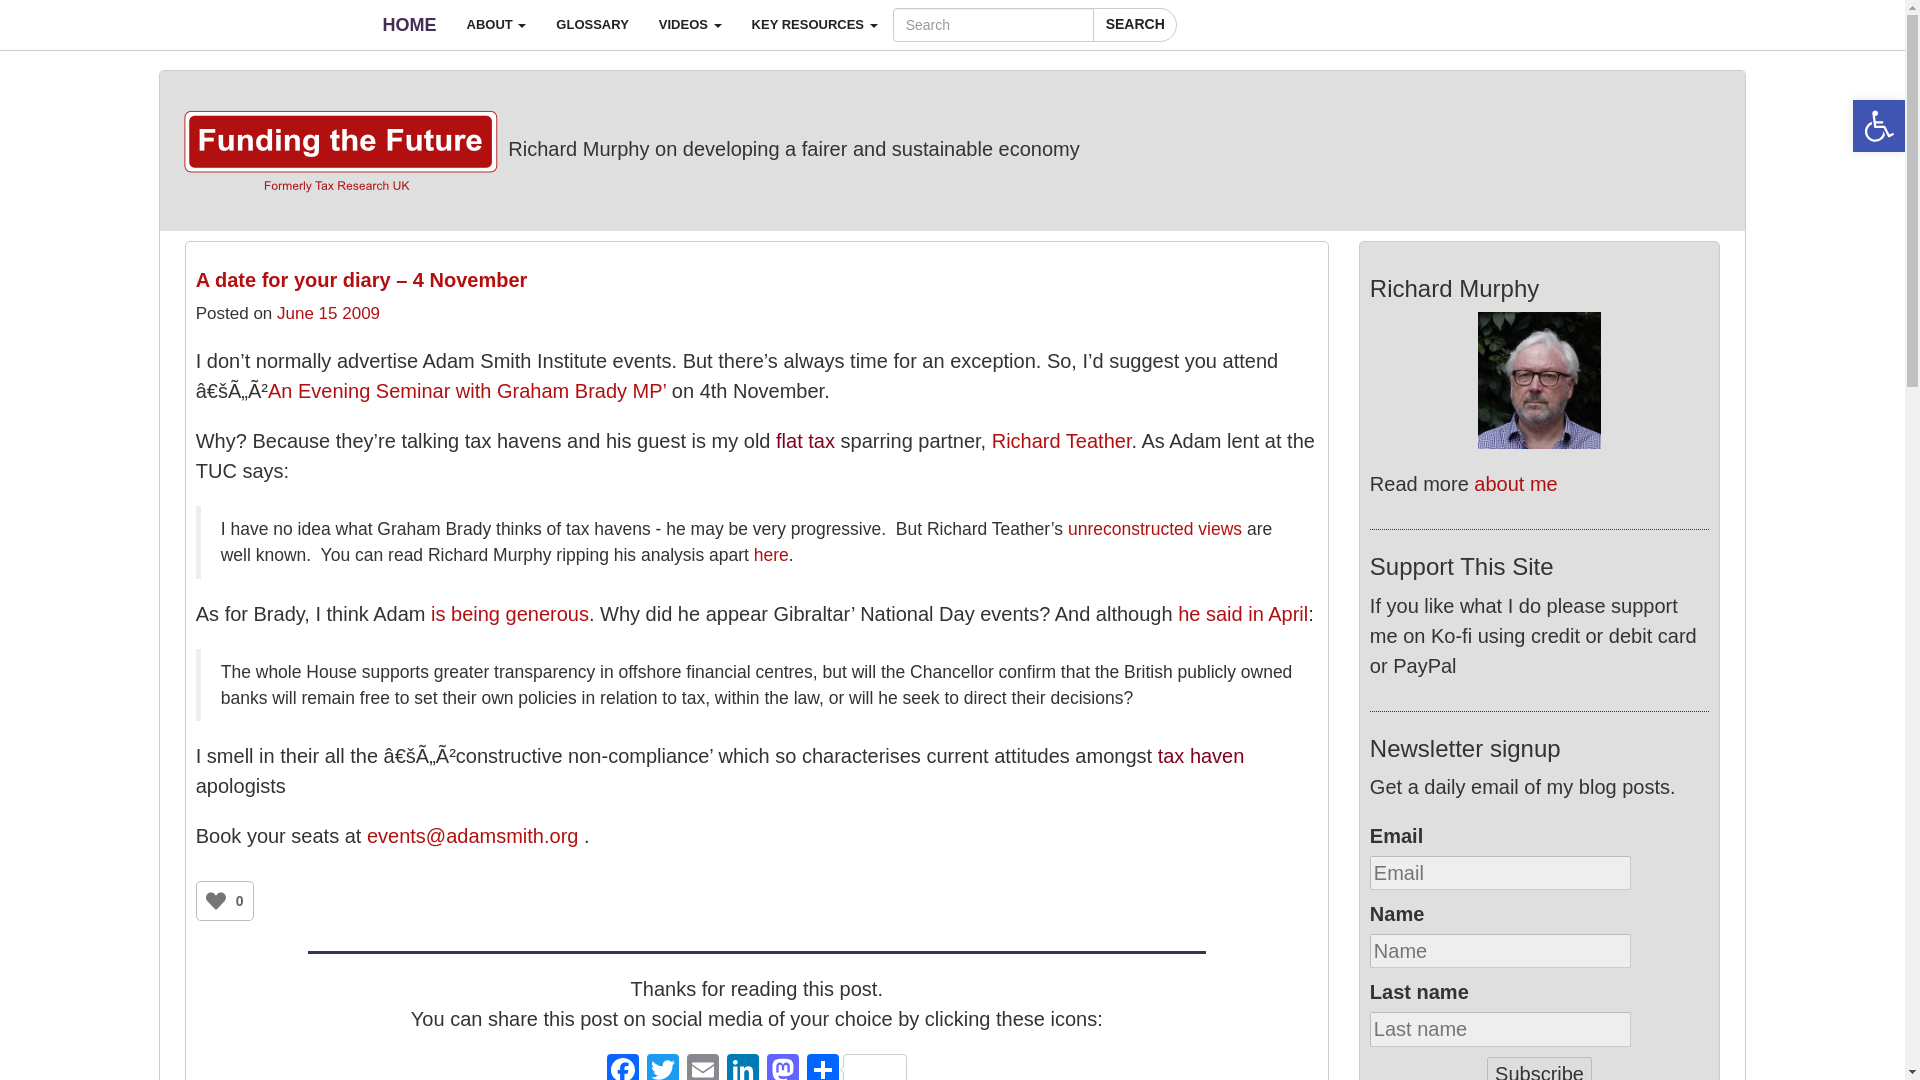  Describe the element at coordinates (772, 554) in the screenshot. I see `here` at that location.